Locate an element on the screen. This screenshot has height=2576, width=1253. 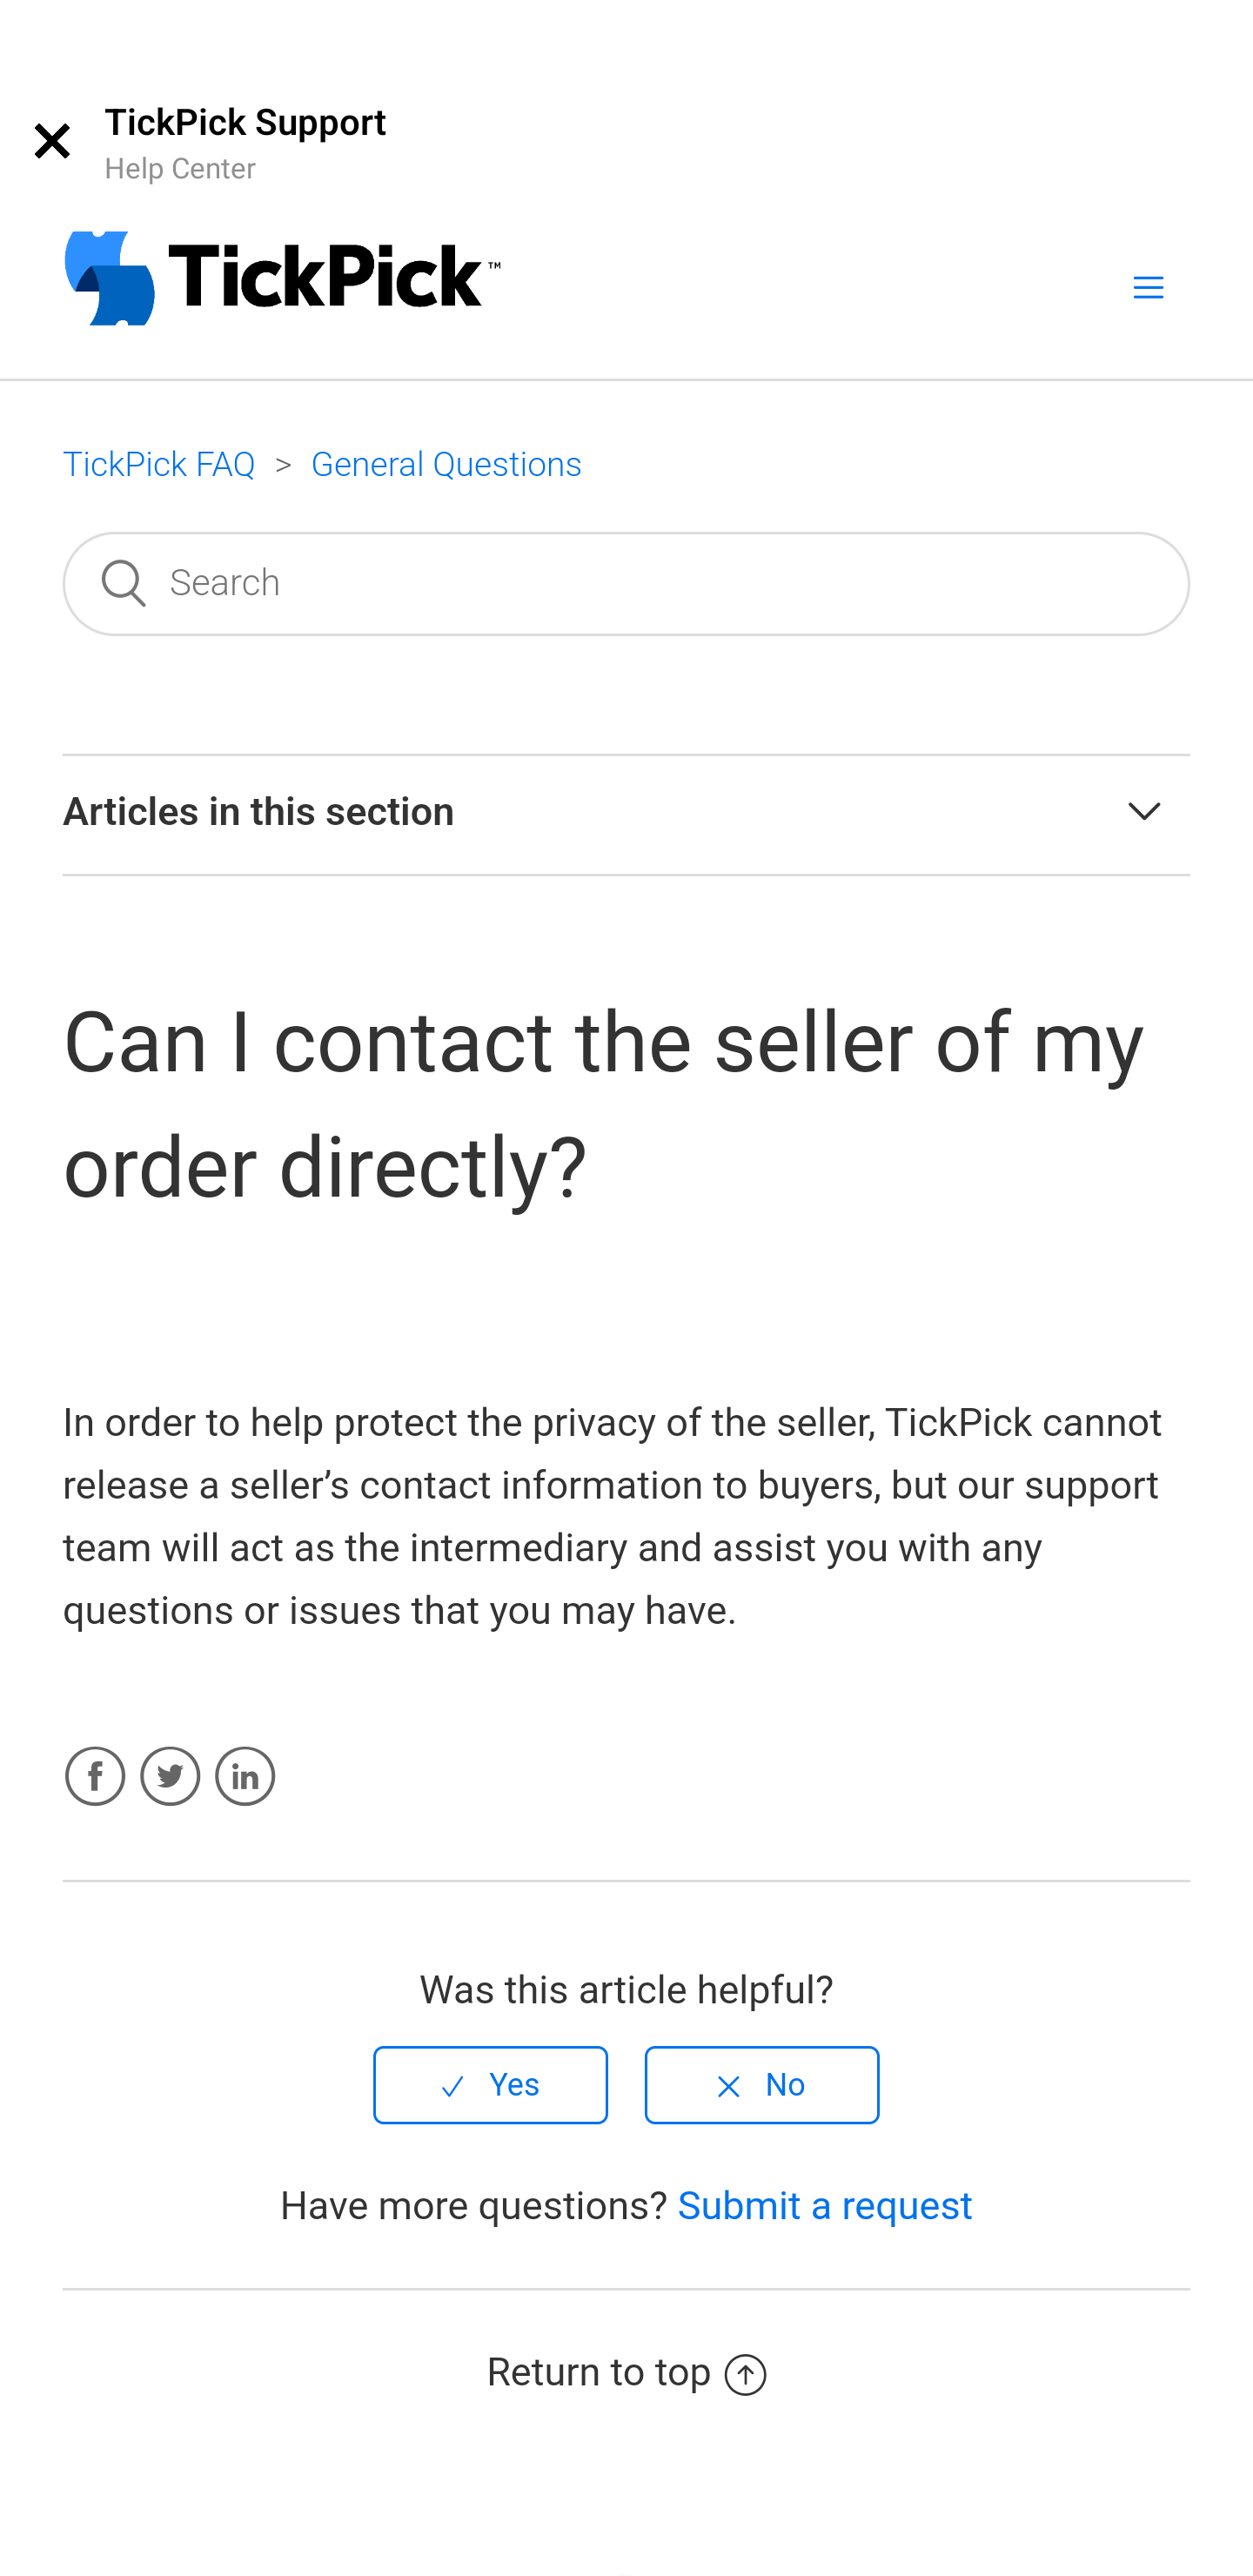
Toggle navigation menu is located at coordinates (1148, 285).